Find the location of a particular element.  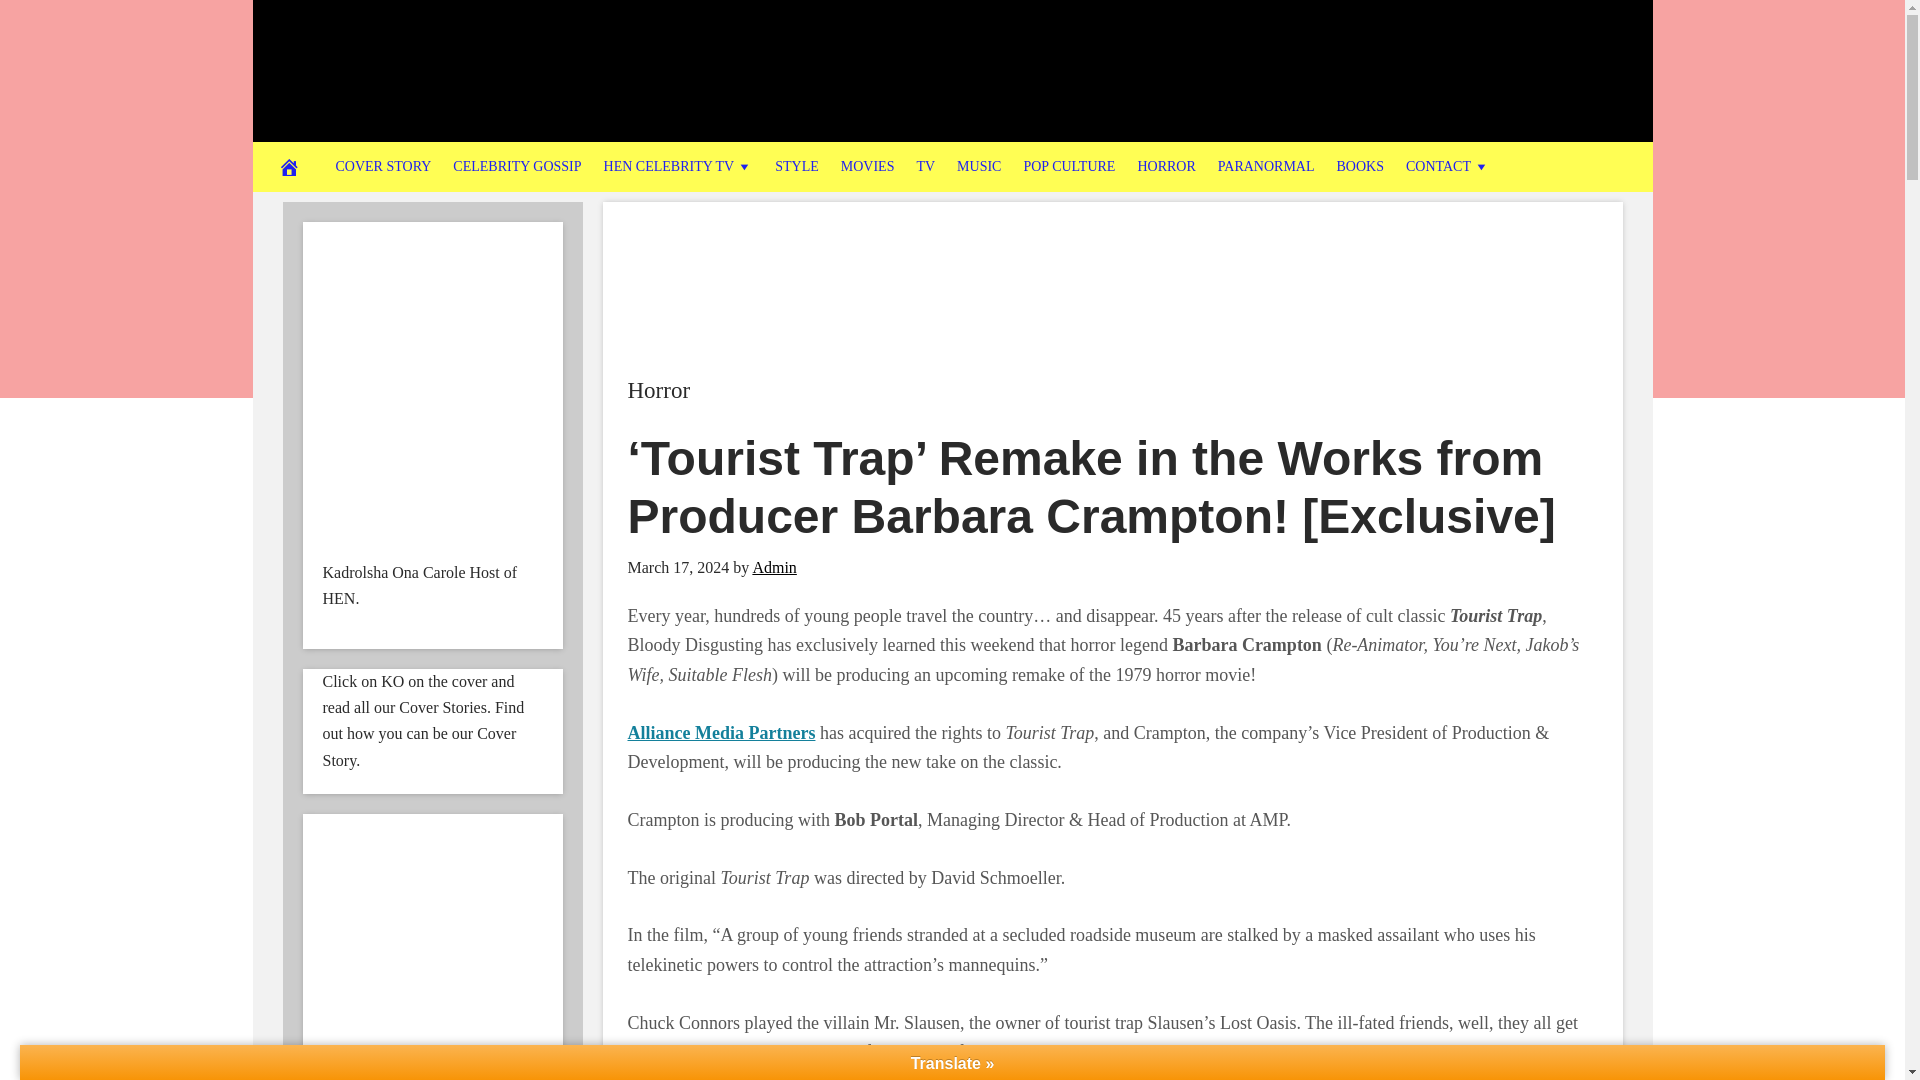

CELEBRITY GOSSIP is located at coordinates (516, 166).